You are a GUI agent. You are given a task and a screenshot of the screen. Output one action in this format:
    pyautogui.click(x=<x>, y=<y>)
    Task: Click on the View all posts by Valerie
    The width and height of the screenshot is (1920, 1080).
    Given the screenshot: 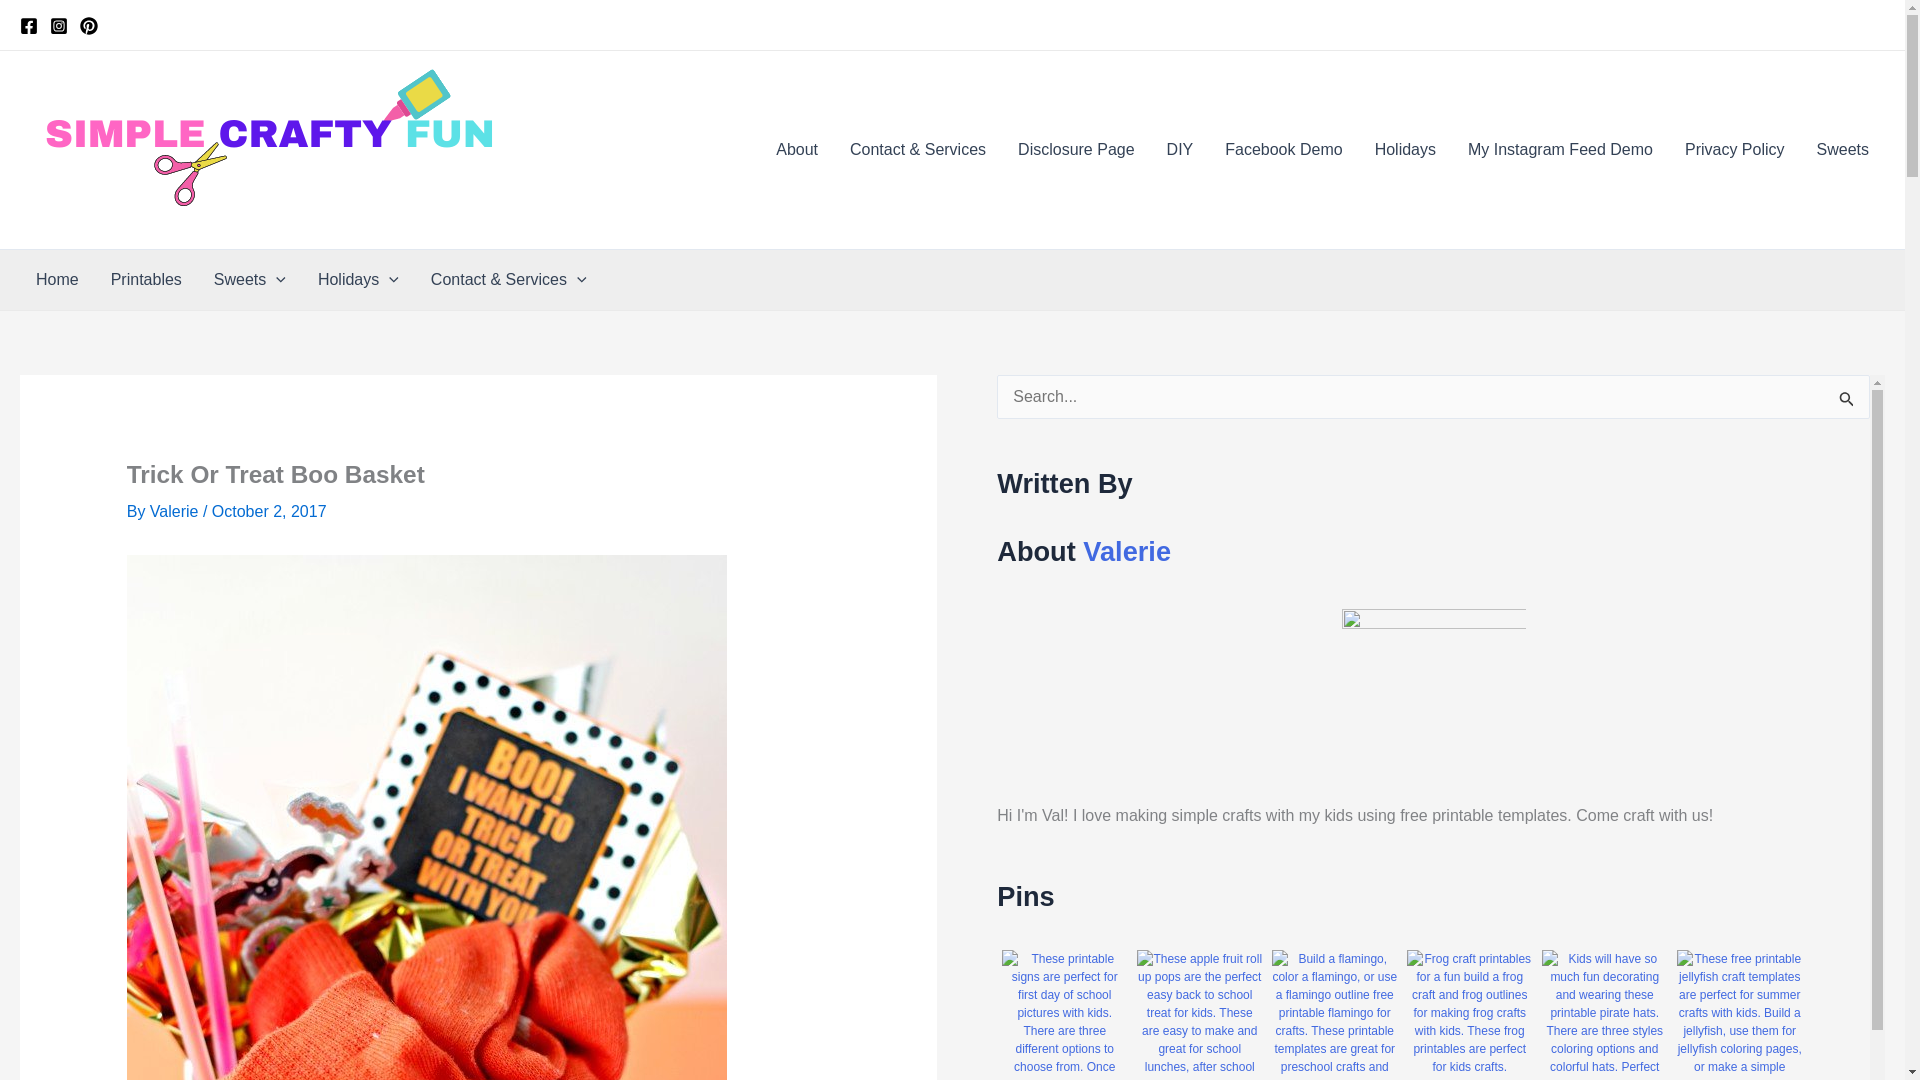 What is the action you would take?
    pyautogui.click(x=176, y=511)
    